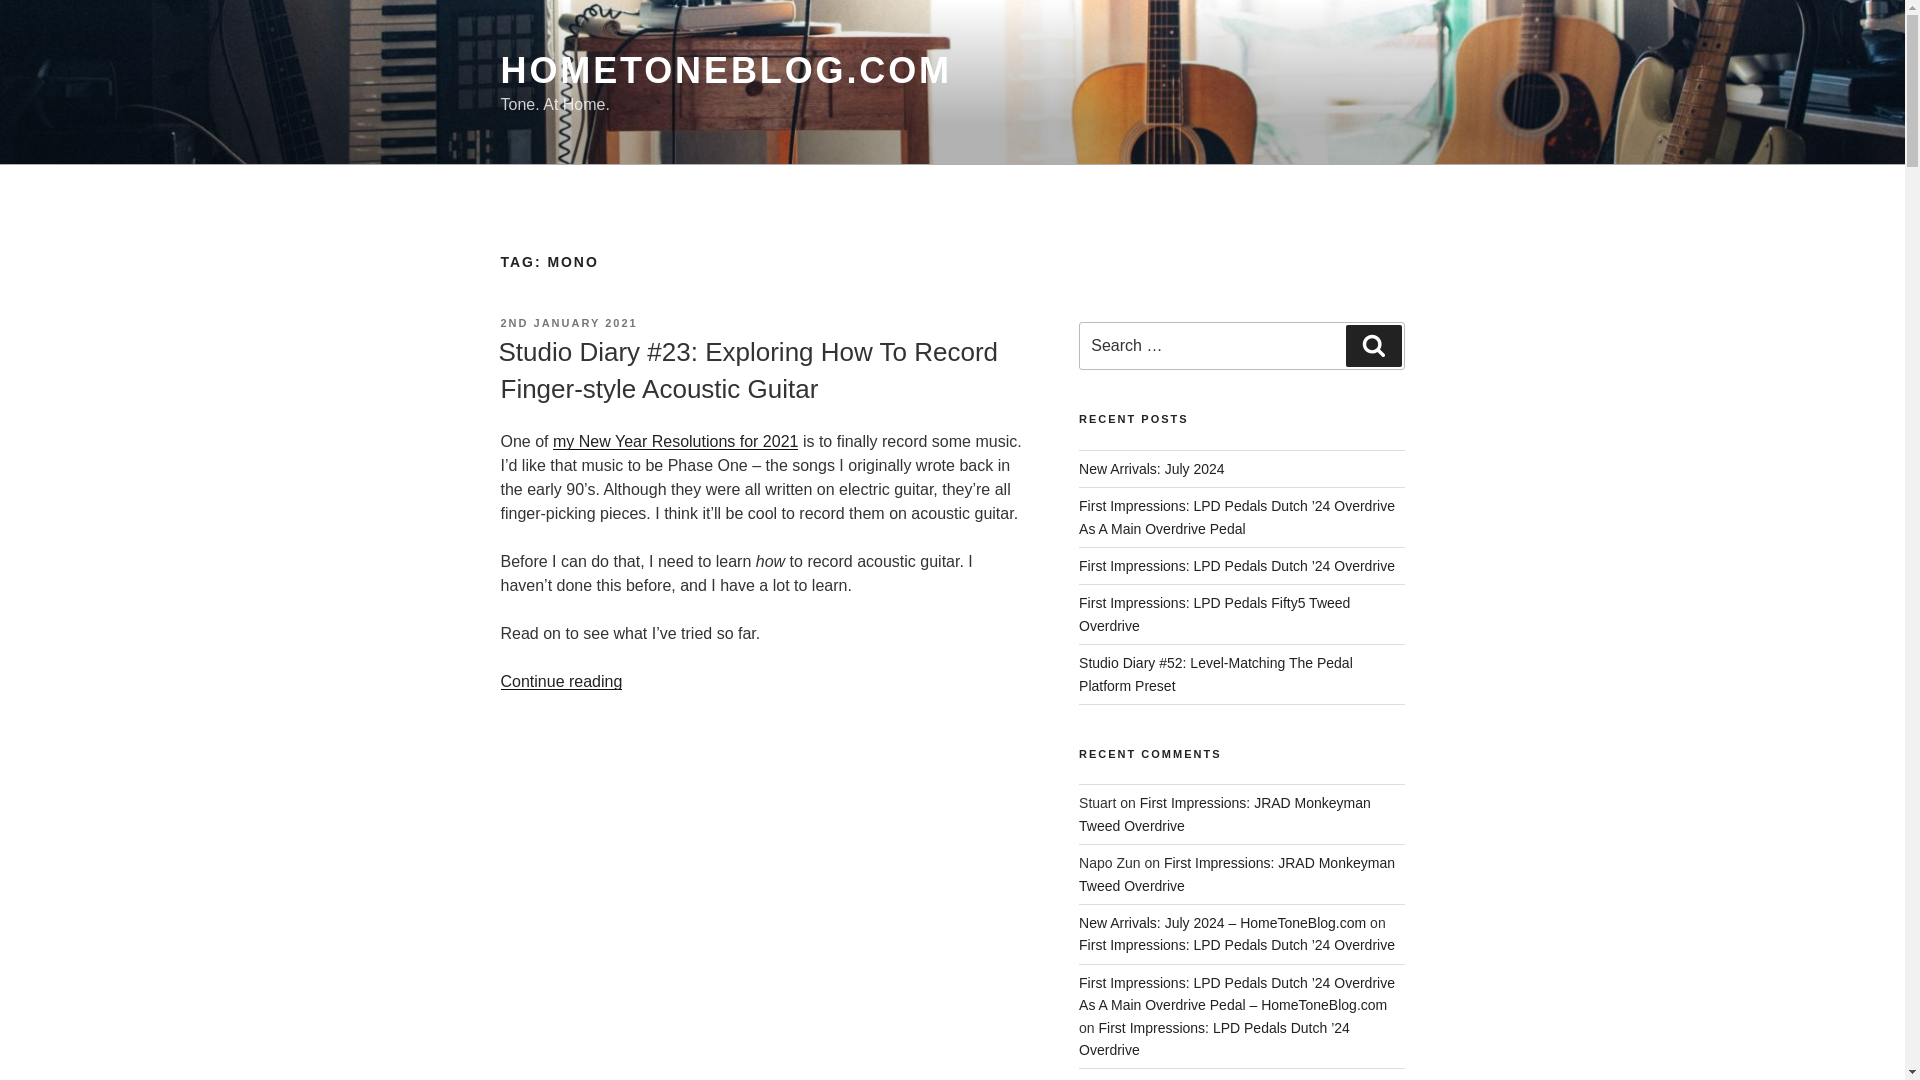  Describe the element at coordinates (1214, 614) in the screenshot. I see `First Impressions: LPD Pedals Fifty5 Tweed Overdrive` at that location.